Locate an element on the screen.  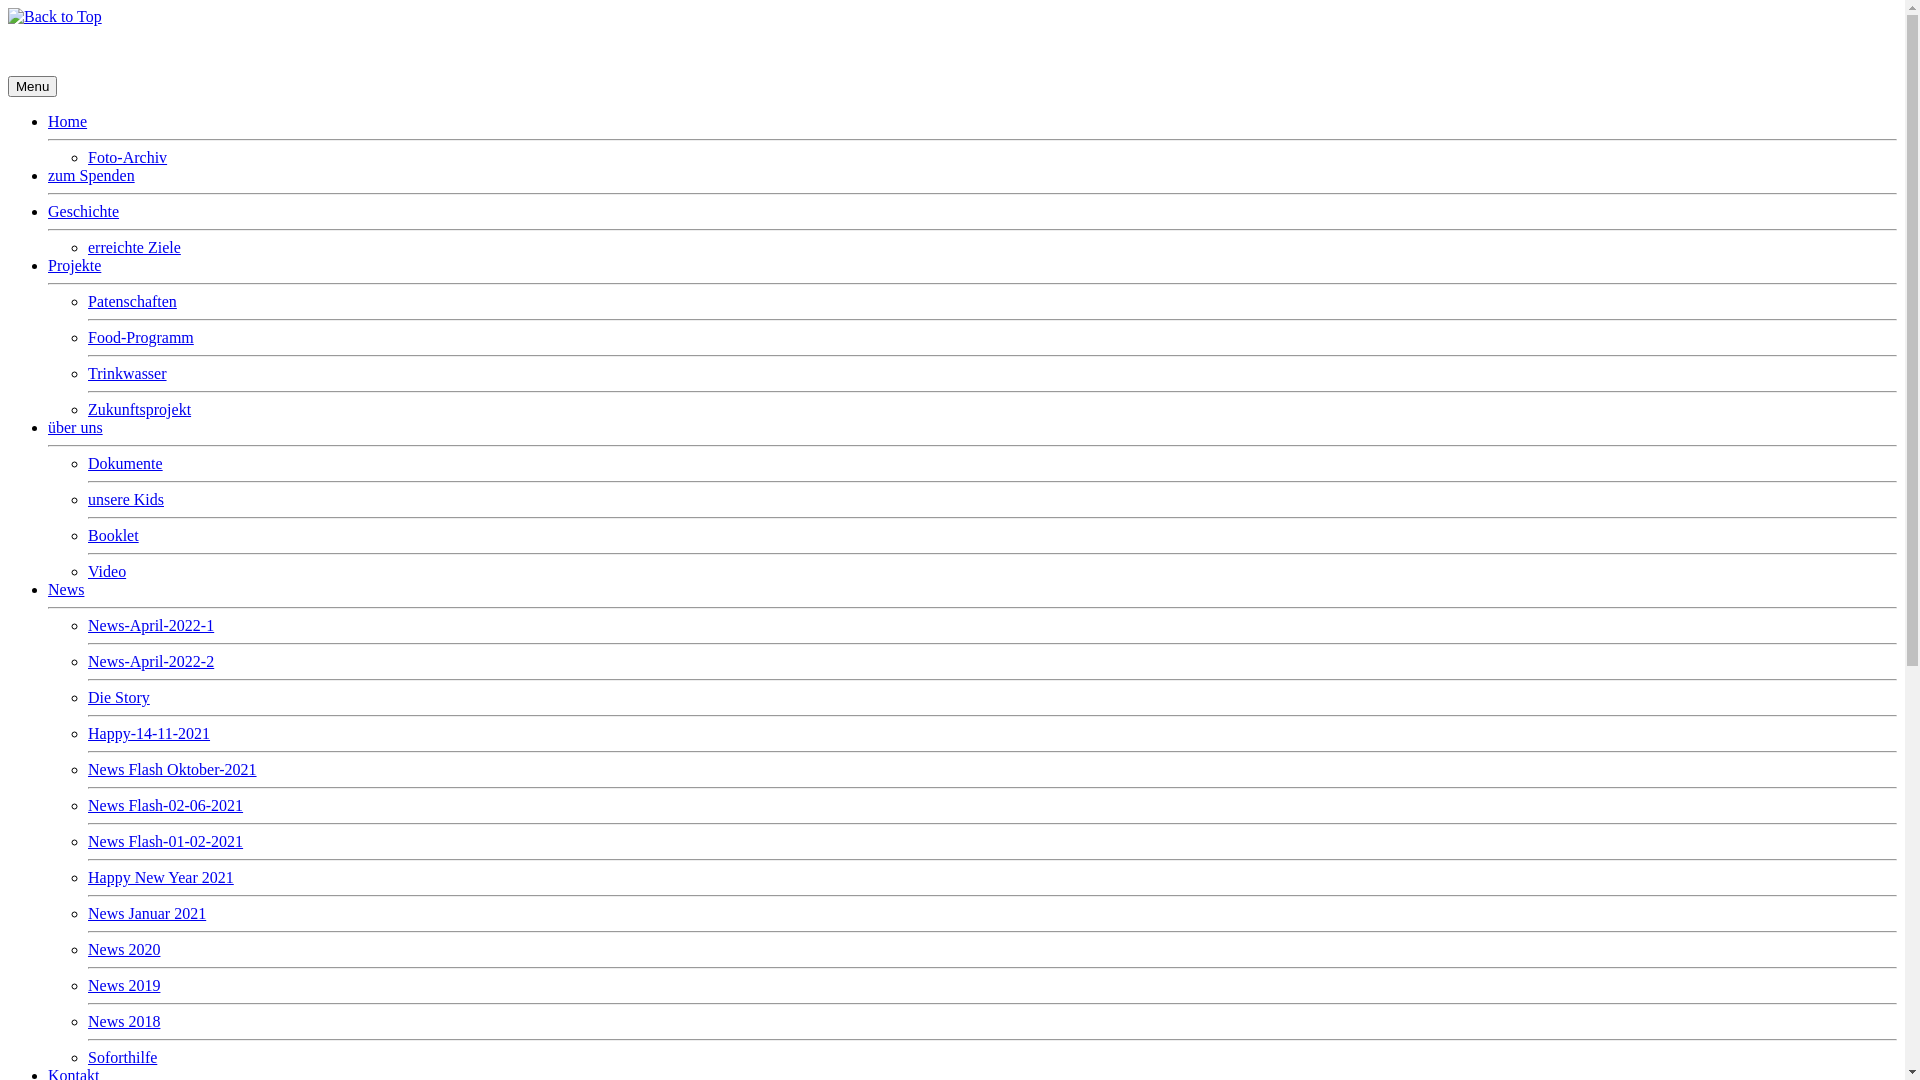
News 2020 is located at coordinates (124, 950).